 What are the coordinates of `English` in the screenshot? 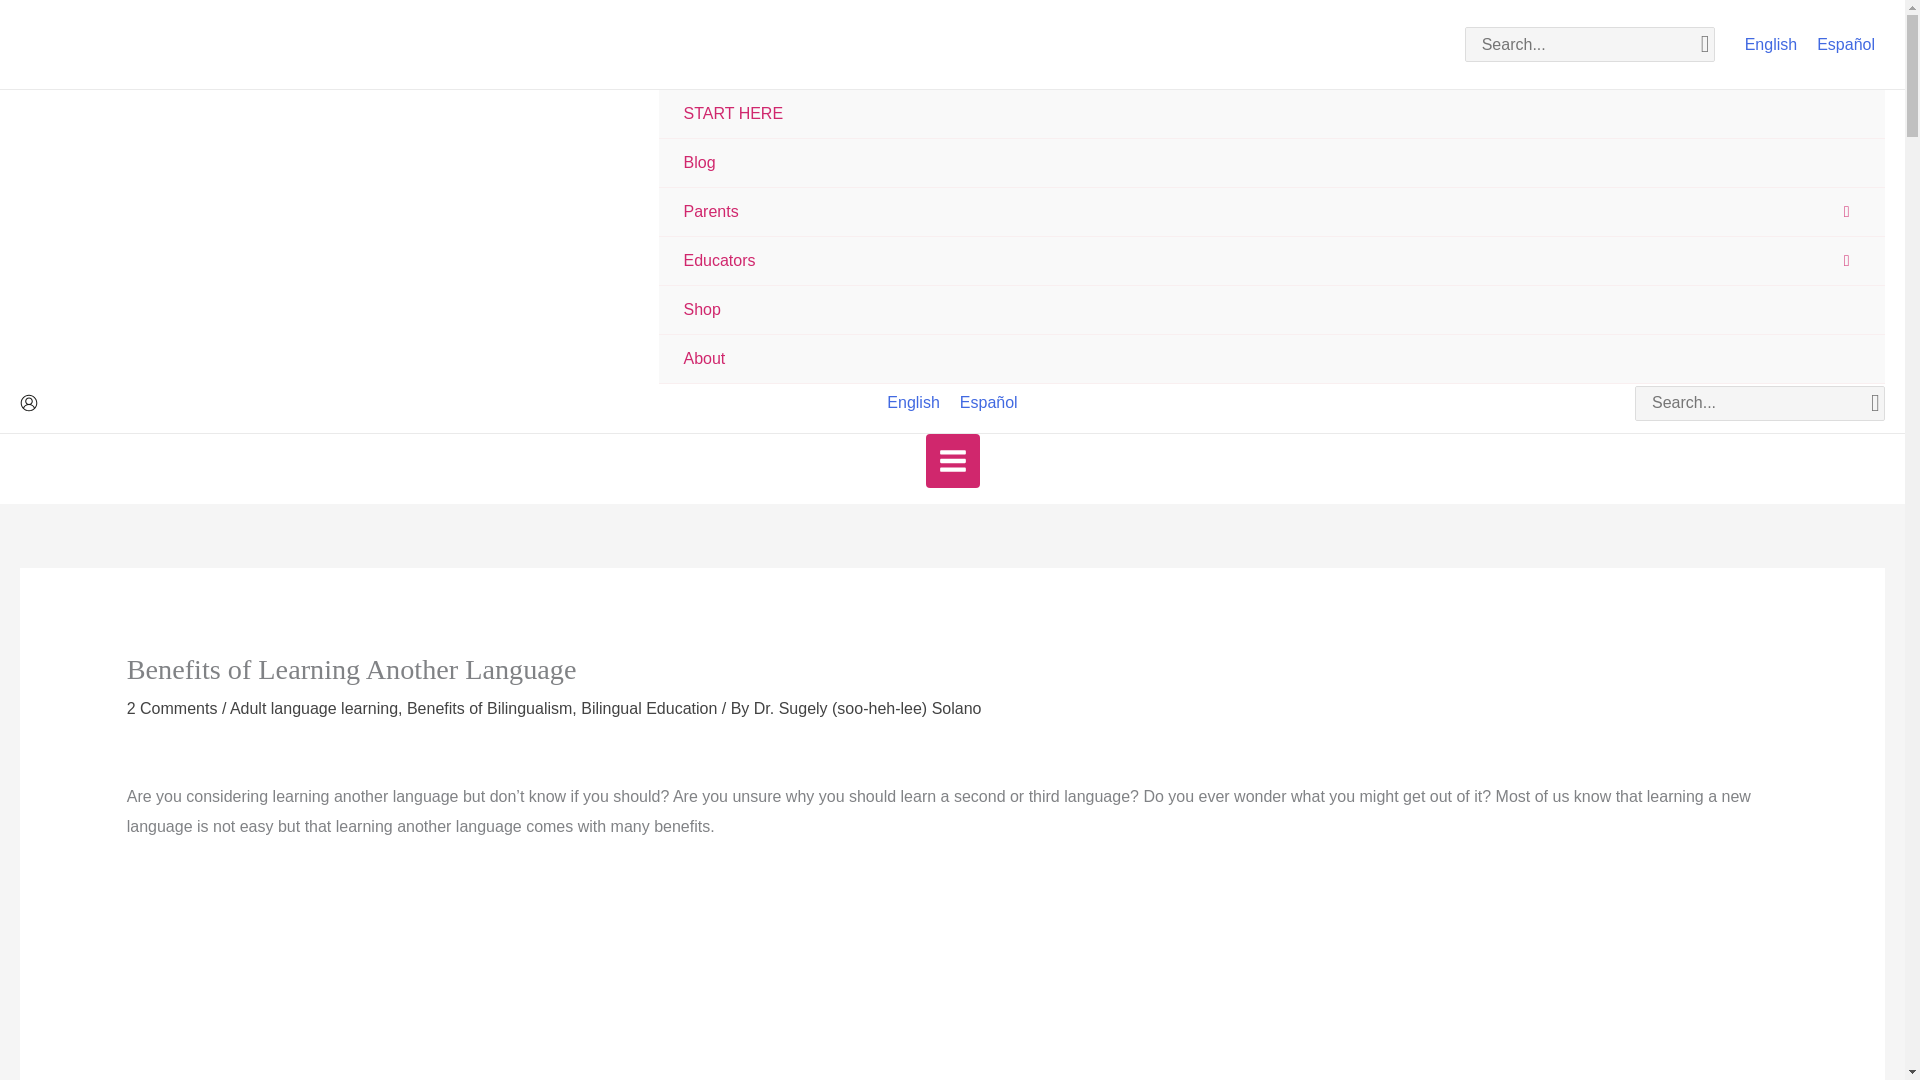 It's located at (912, 402).